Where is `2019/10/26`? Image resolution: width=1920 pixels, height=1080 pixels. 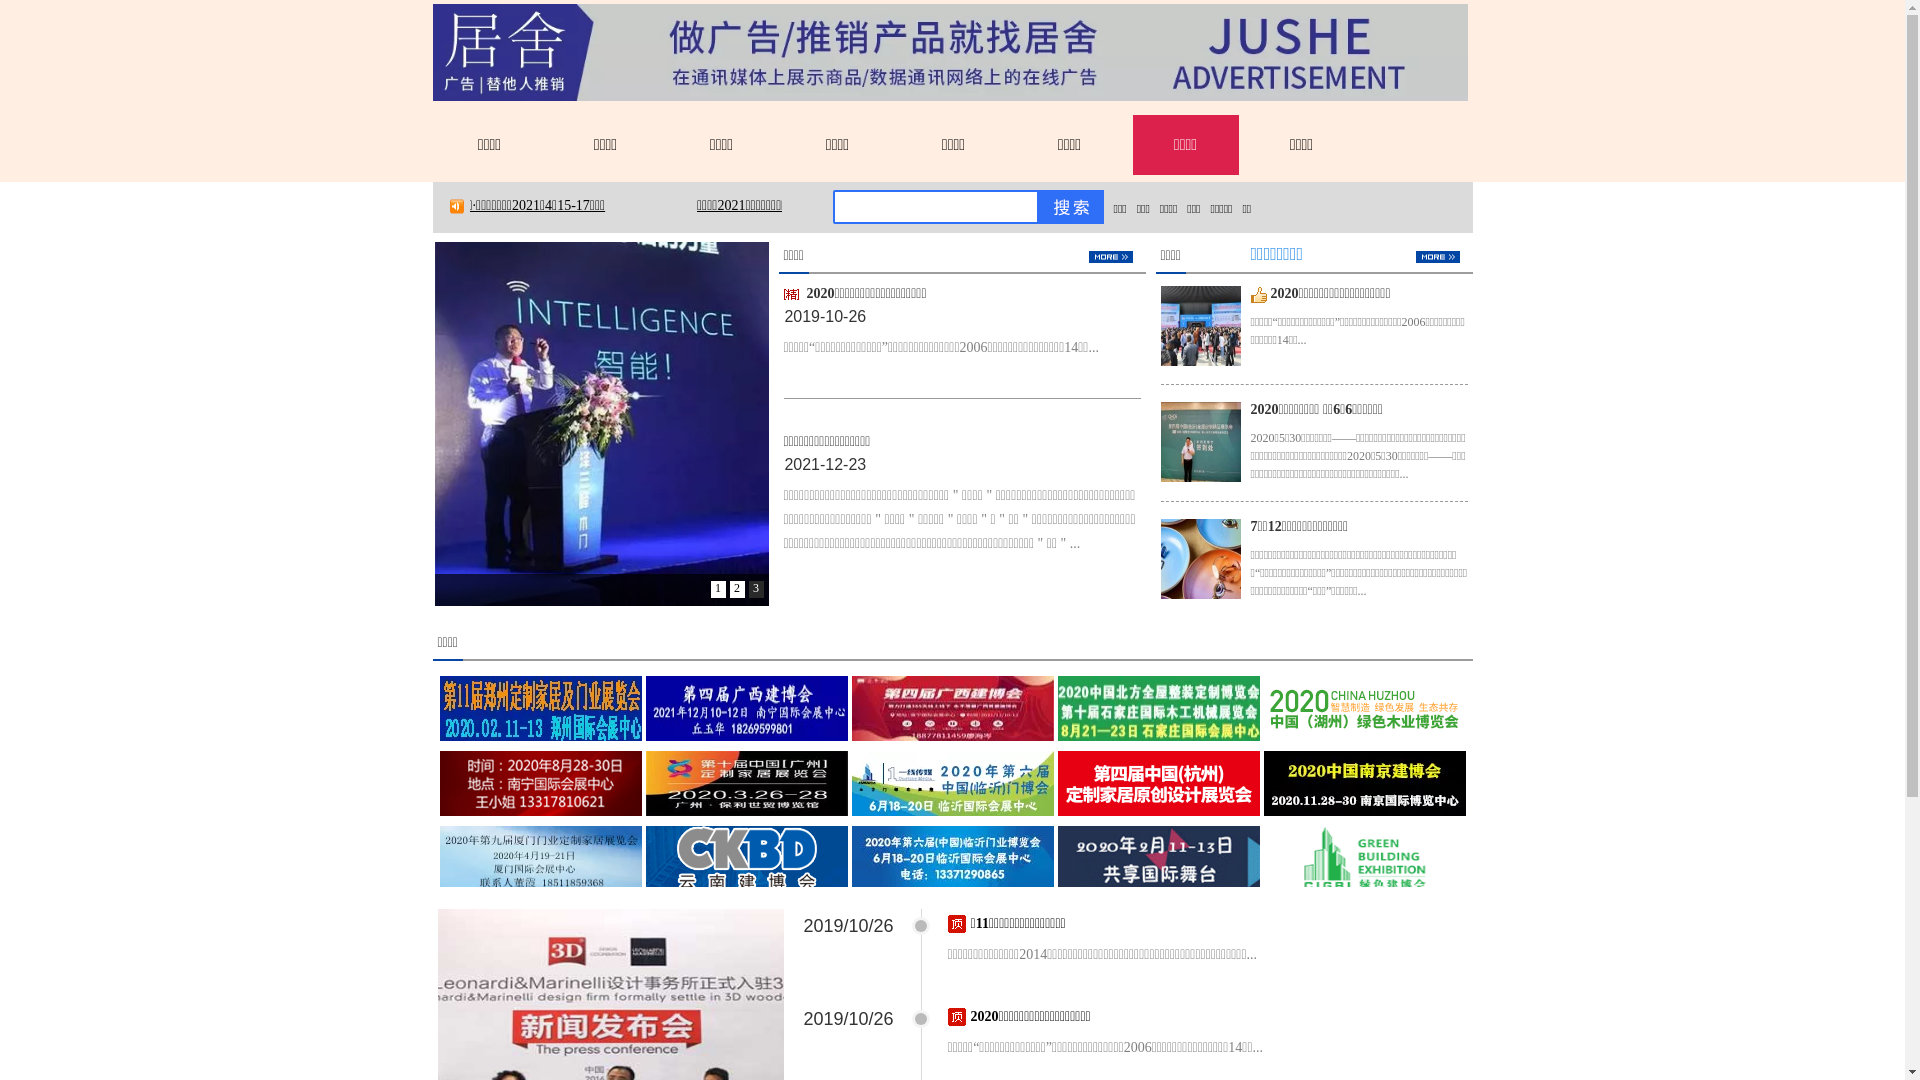 2019/10/26 is located at coordinates (849, 1019).